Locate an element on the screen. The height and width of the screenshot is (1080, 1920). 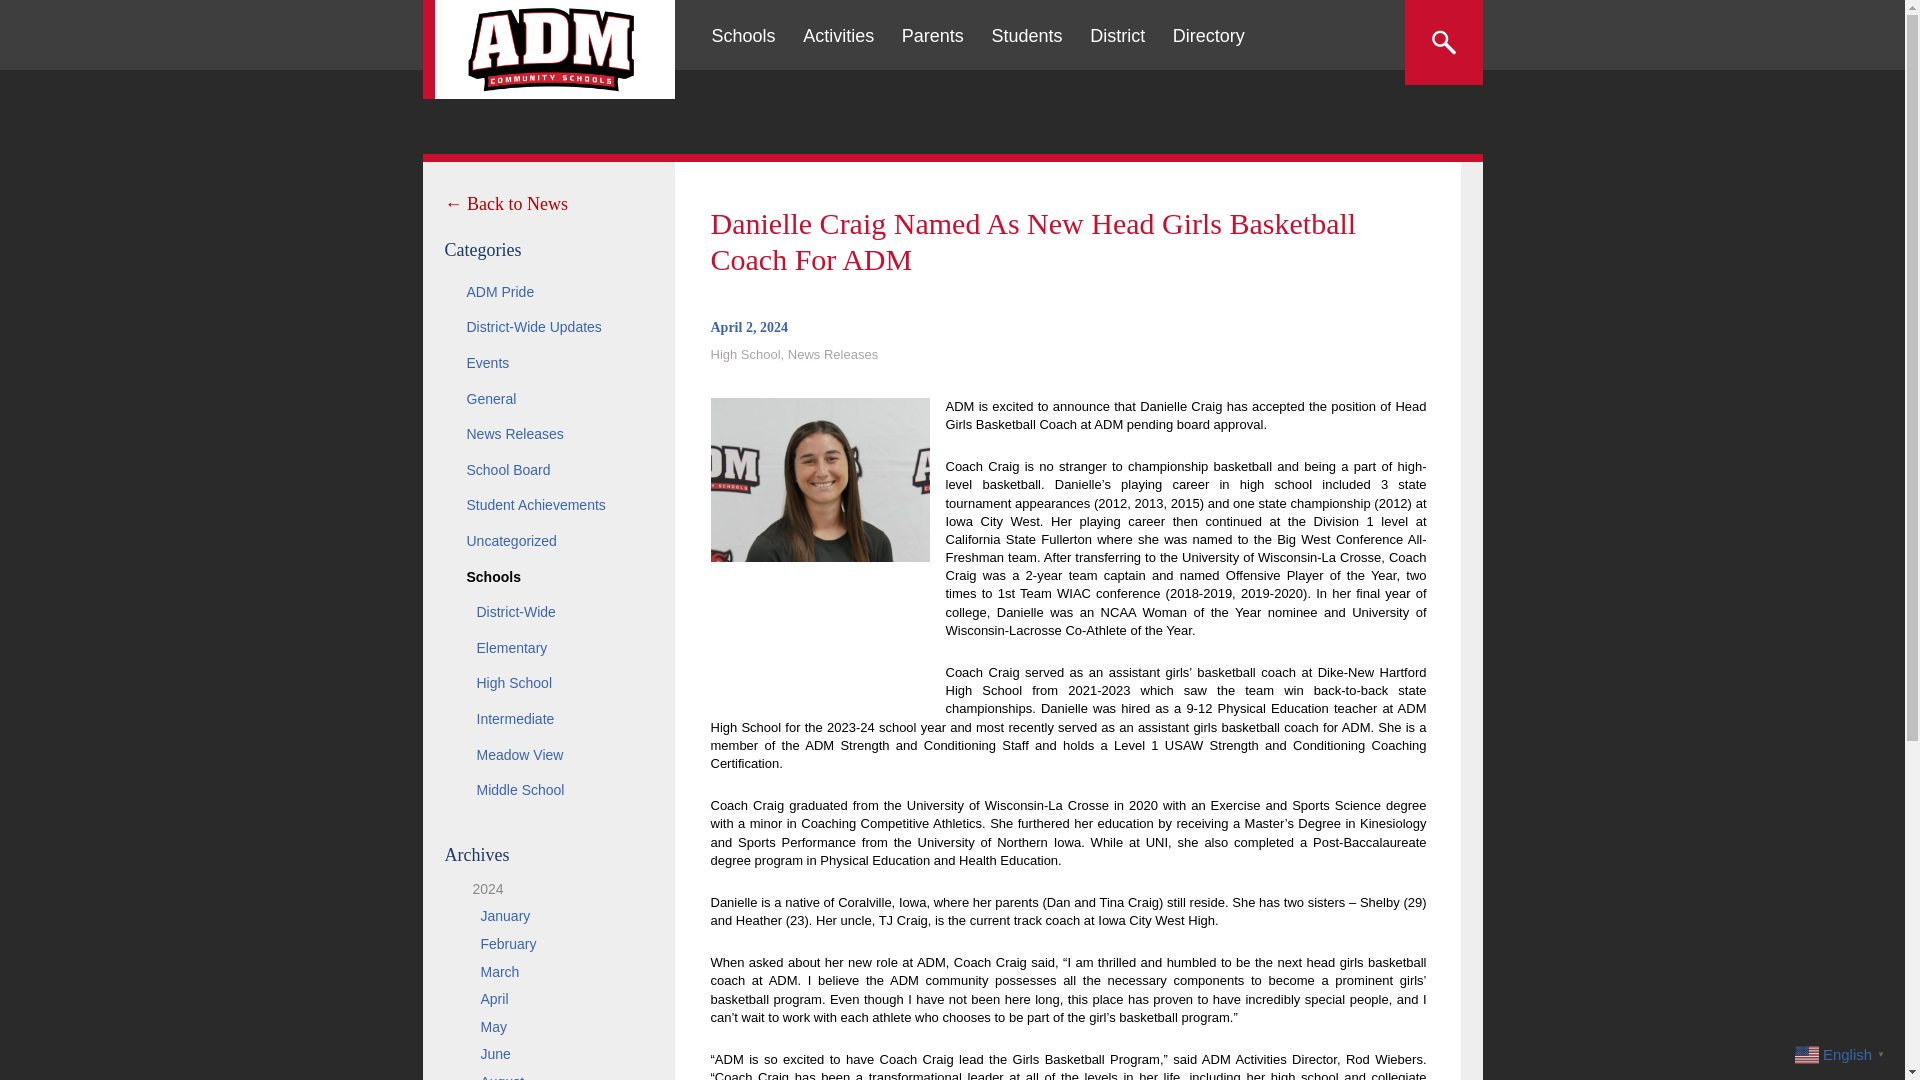
Student Achievements is located at coordinates (548, 506).